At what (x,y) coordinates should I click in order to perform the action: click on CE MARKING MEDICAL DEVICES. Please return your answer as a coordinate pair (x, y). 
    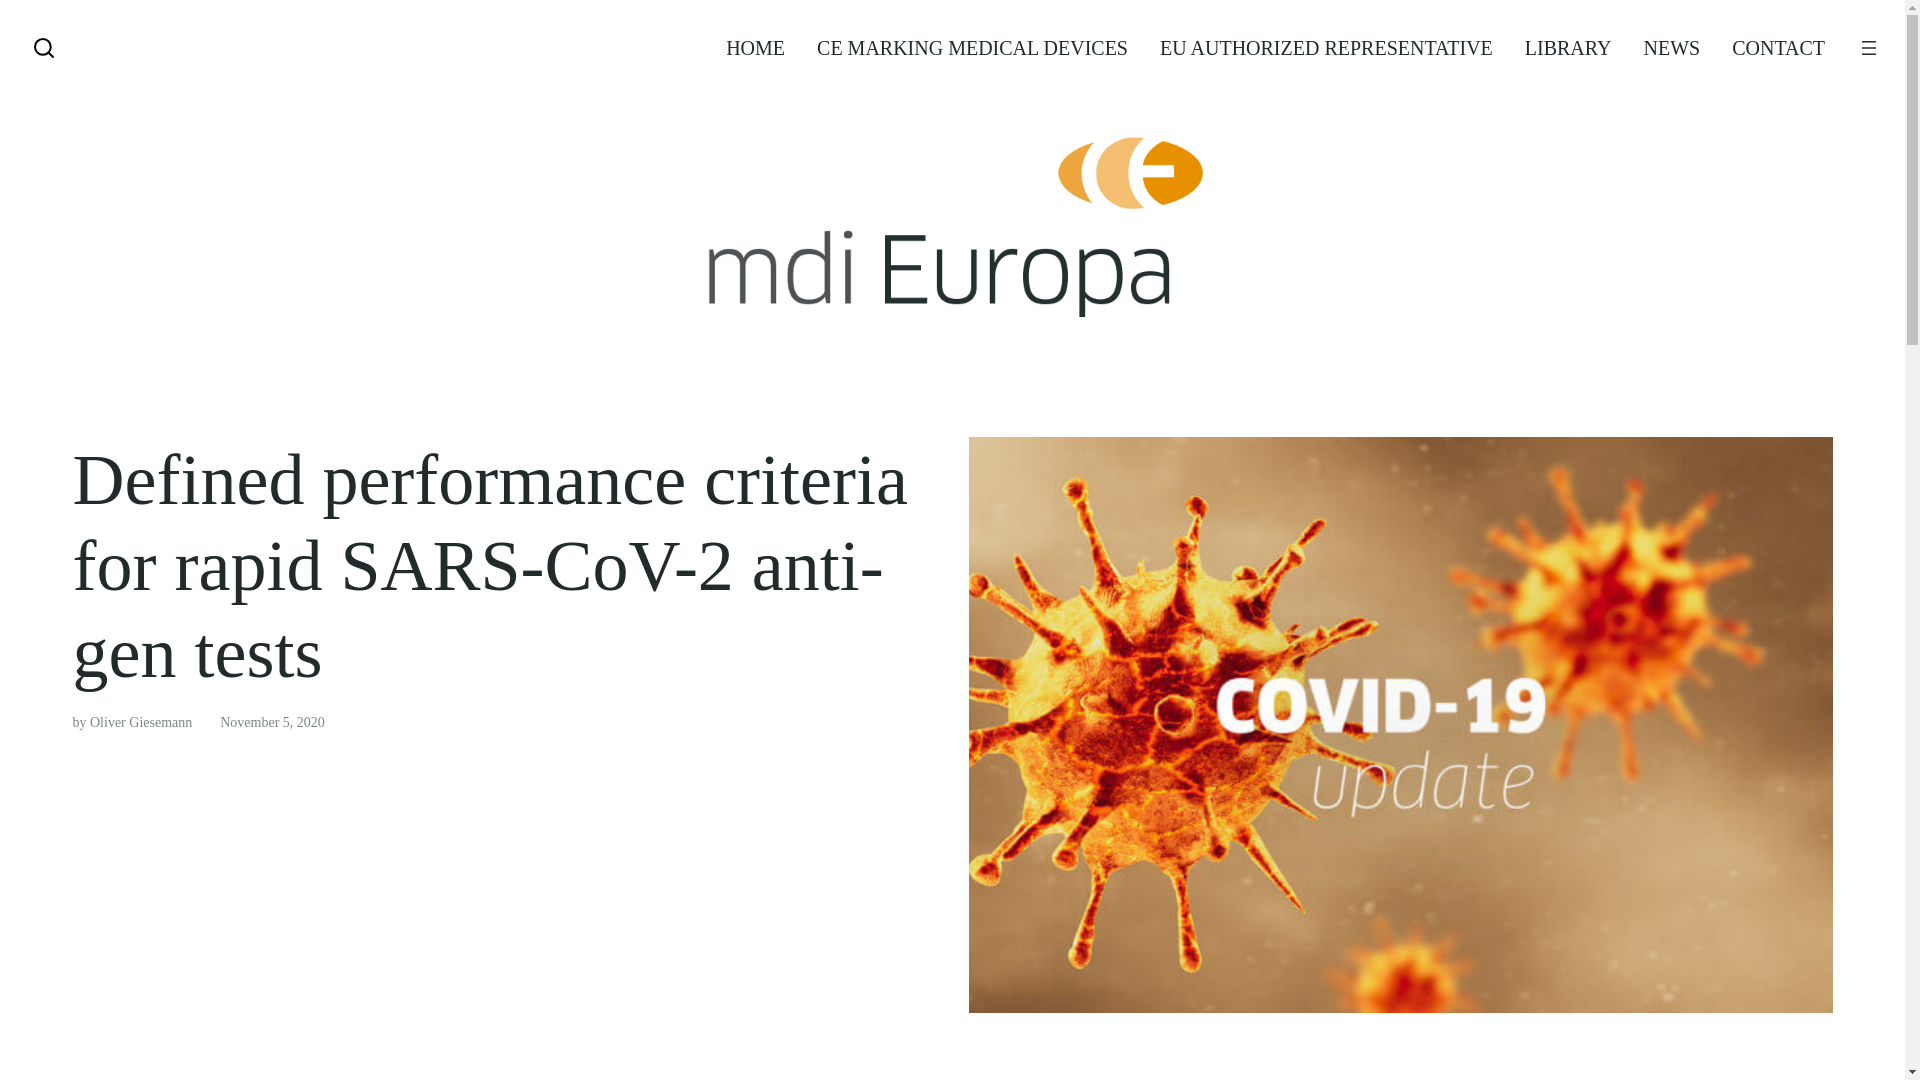
    Looking at the image, I should click on (972, 48).